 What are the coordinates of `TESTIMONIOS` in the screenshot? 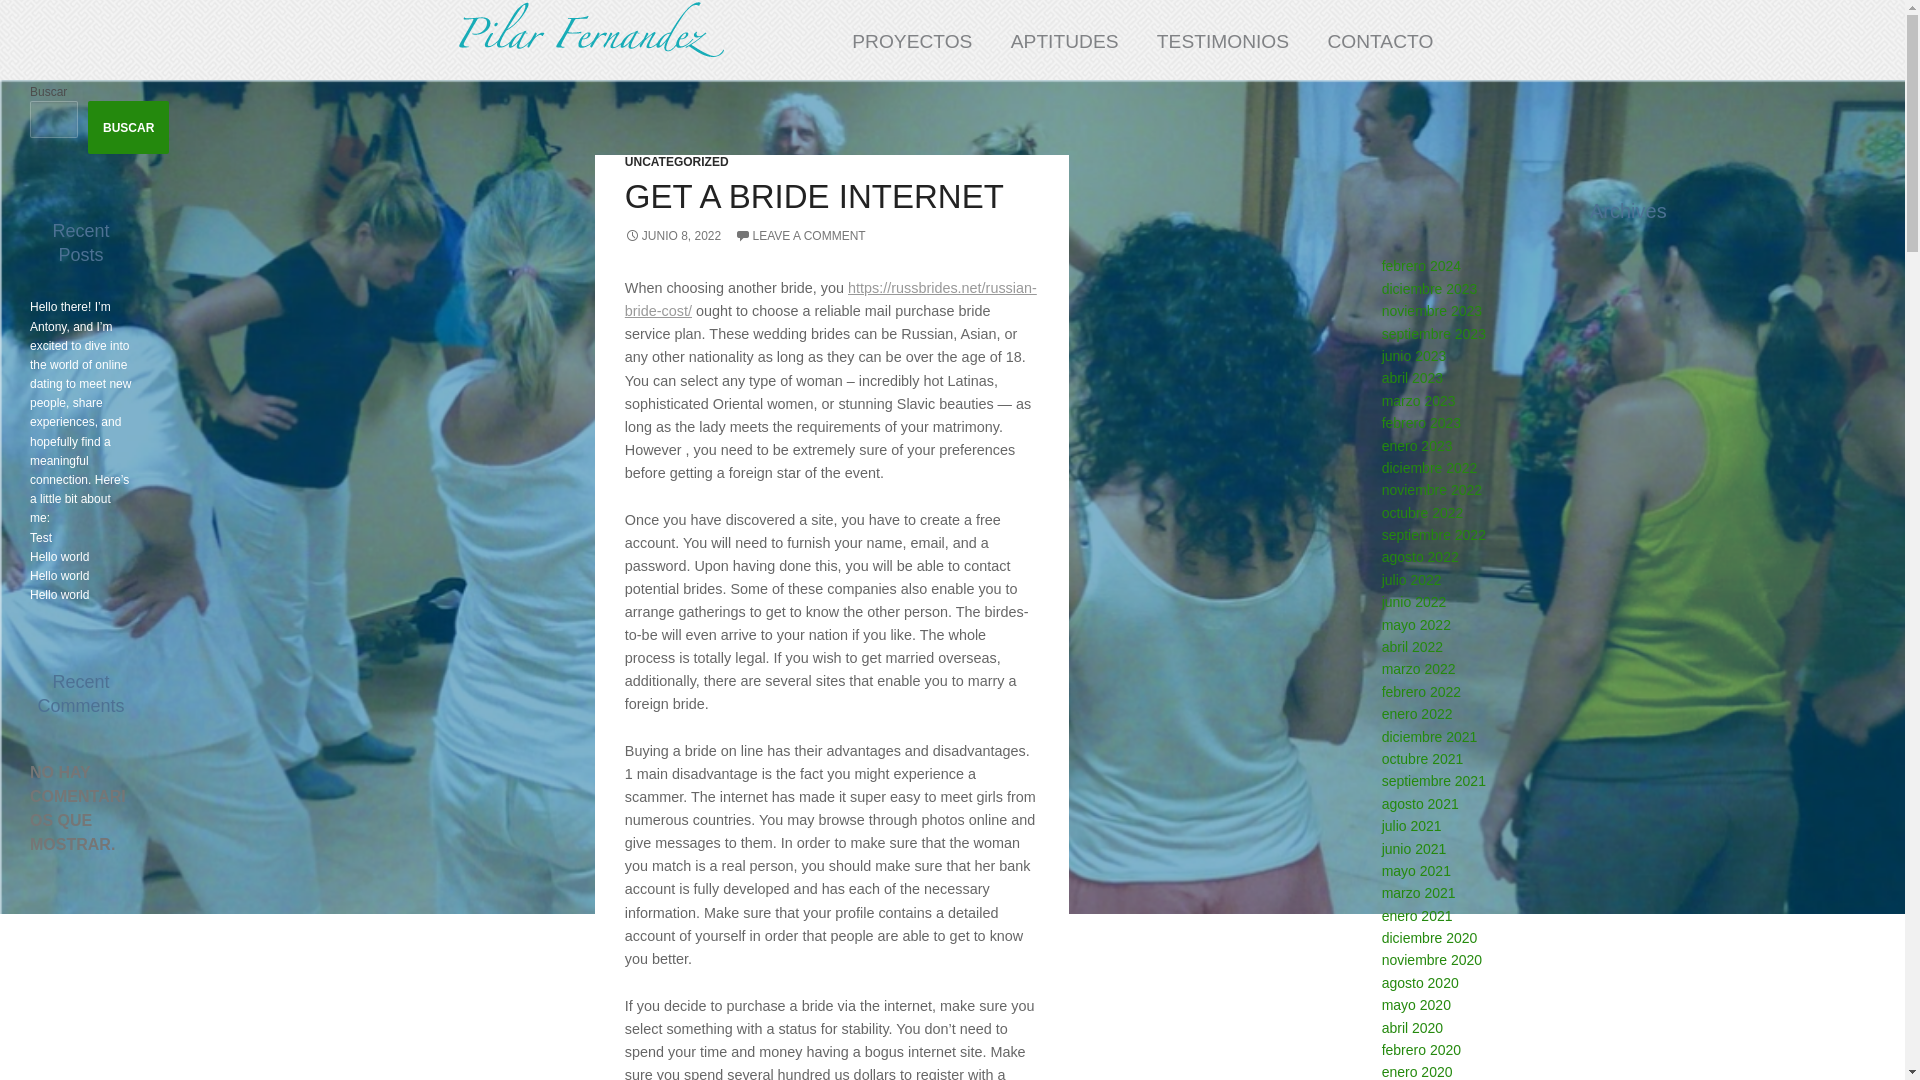 It's located at (1224, 42).